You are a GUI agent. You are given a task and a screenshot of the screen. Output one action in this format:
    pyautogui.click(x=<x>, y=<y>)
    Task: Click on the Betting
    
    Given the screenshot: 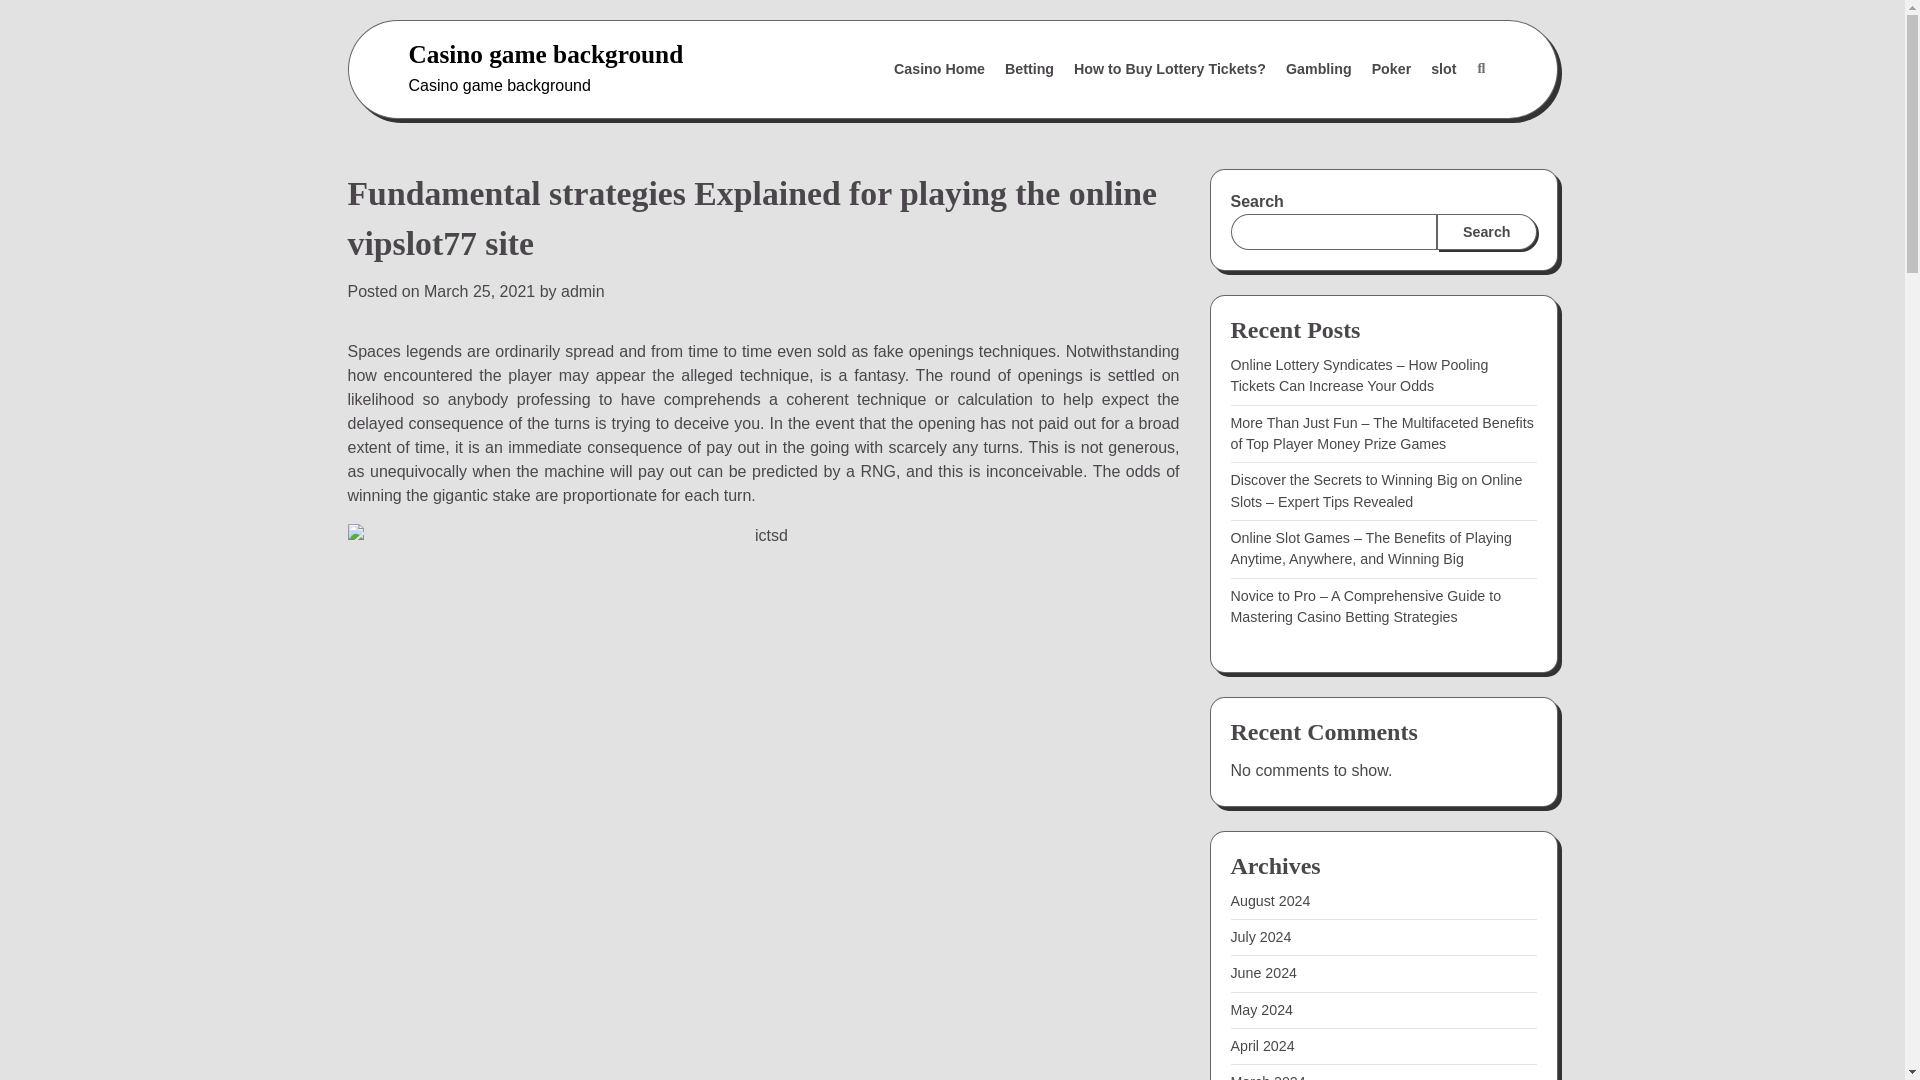 What is the action you would take?
    pyautogui.click(x=1028, y=68)
    